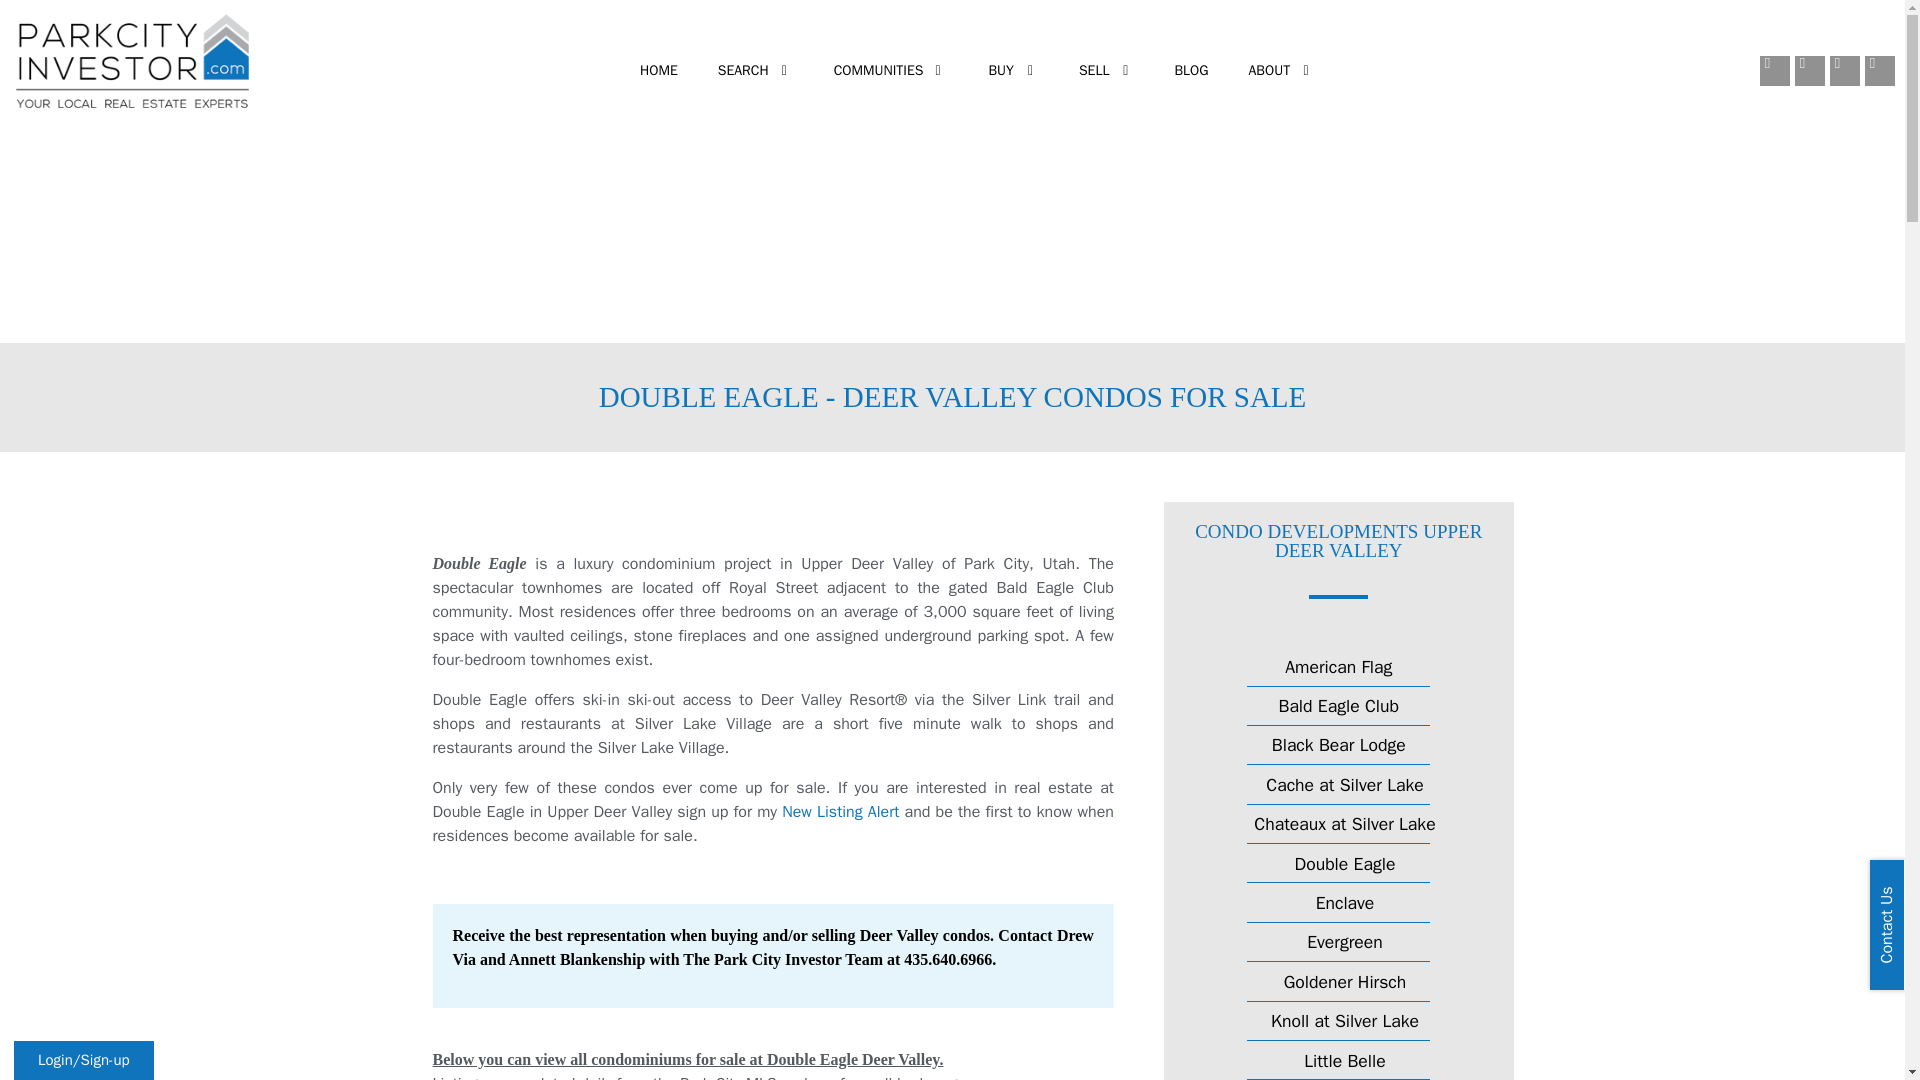  What do you see at coordinates (658, 71) in the screenshot?
I see `HOME` at bounding box center [658, 71].